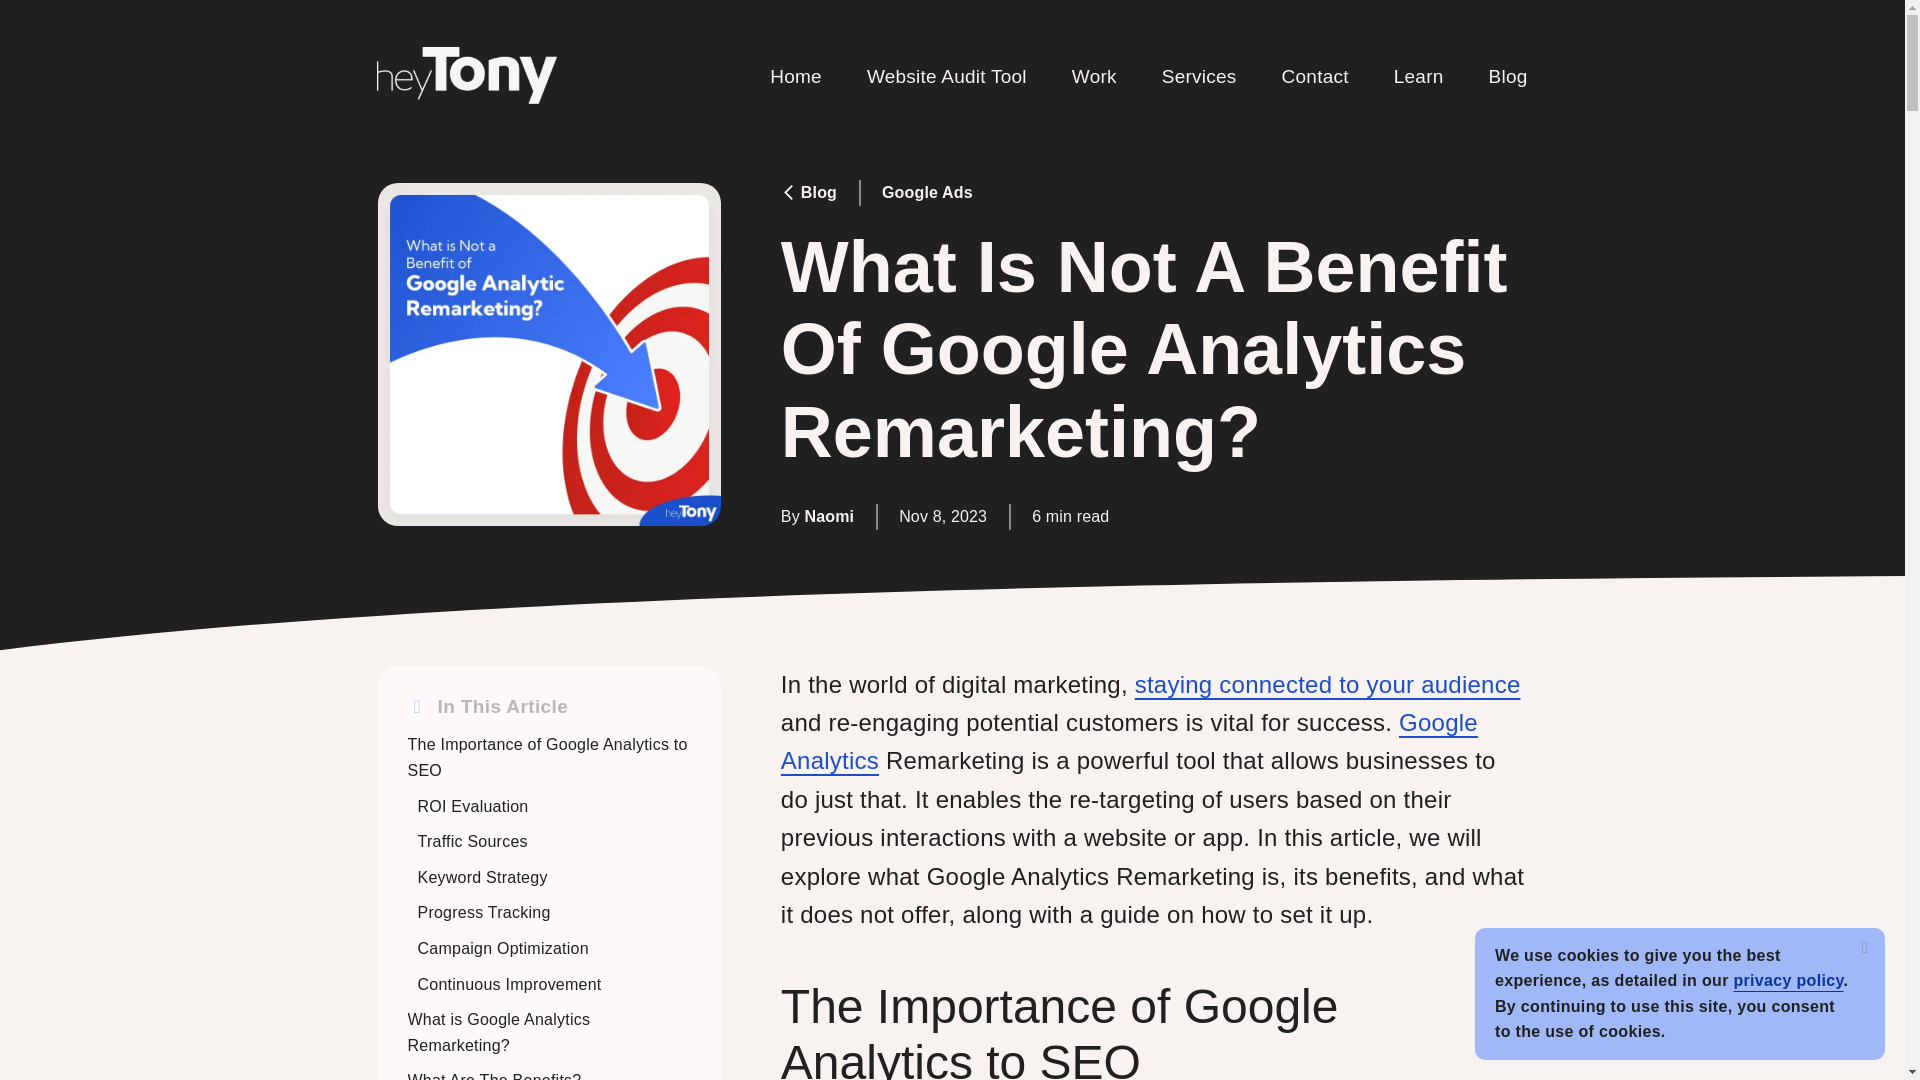 The height and width of the screenshot is (1080, 1920). Describe the element at coordinates (1327, 684) in the screenshot. I see `staying connected to your audience` at that location.